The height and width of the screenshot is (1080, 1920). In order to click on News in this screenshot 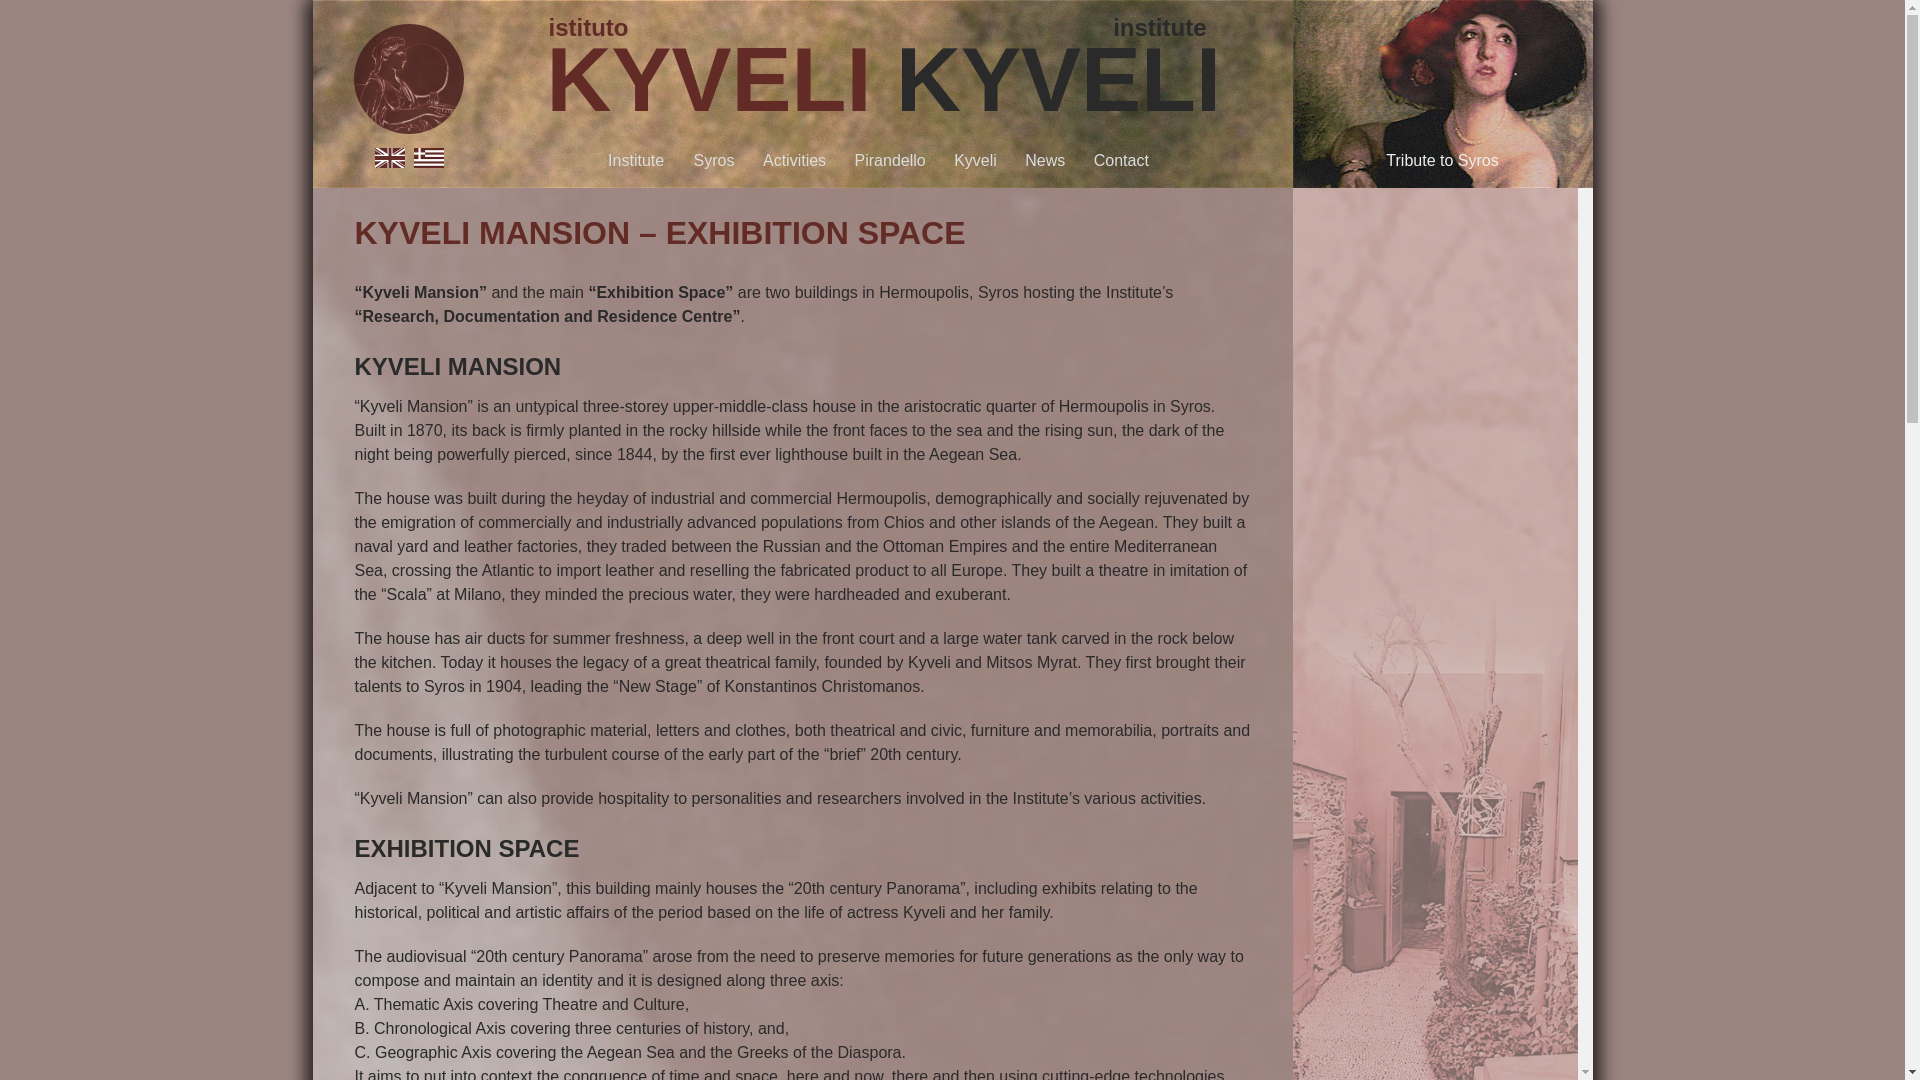, I will do `click(1045, 160)`.